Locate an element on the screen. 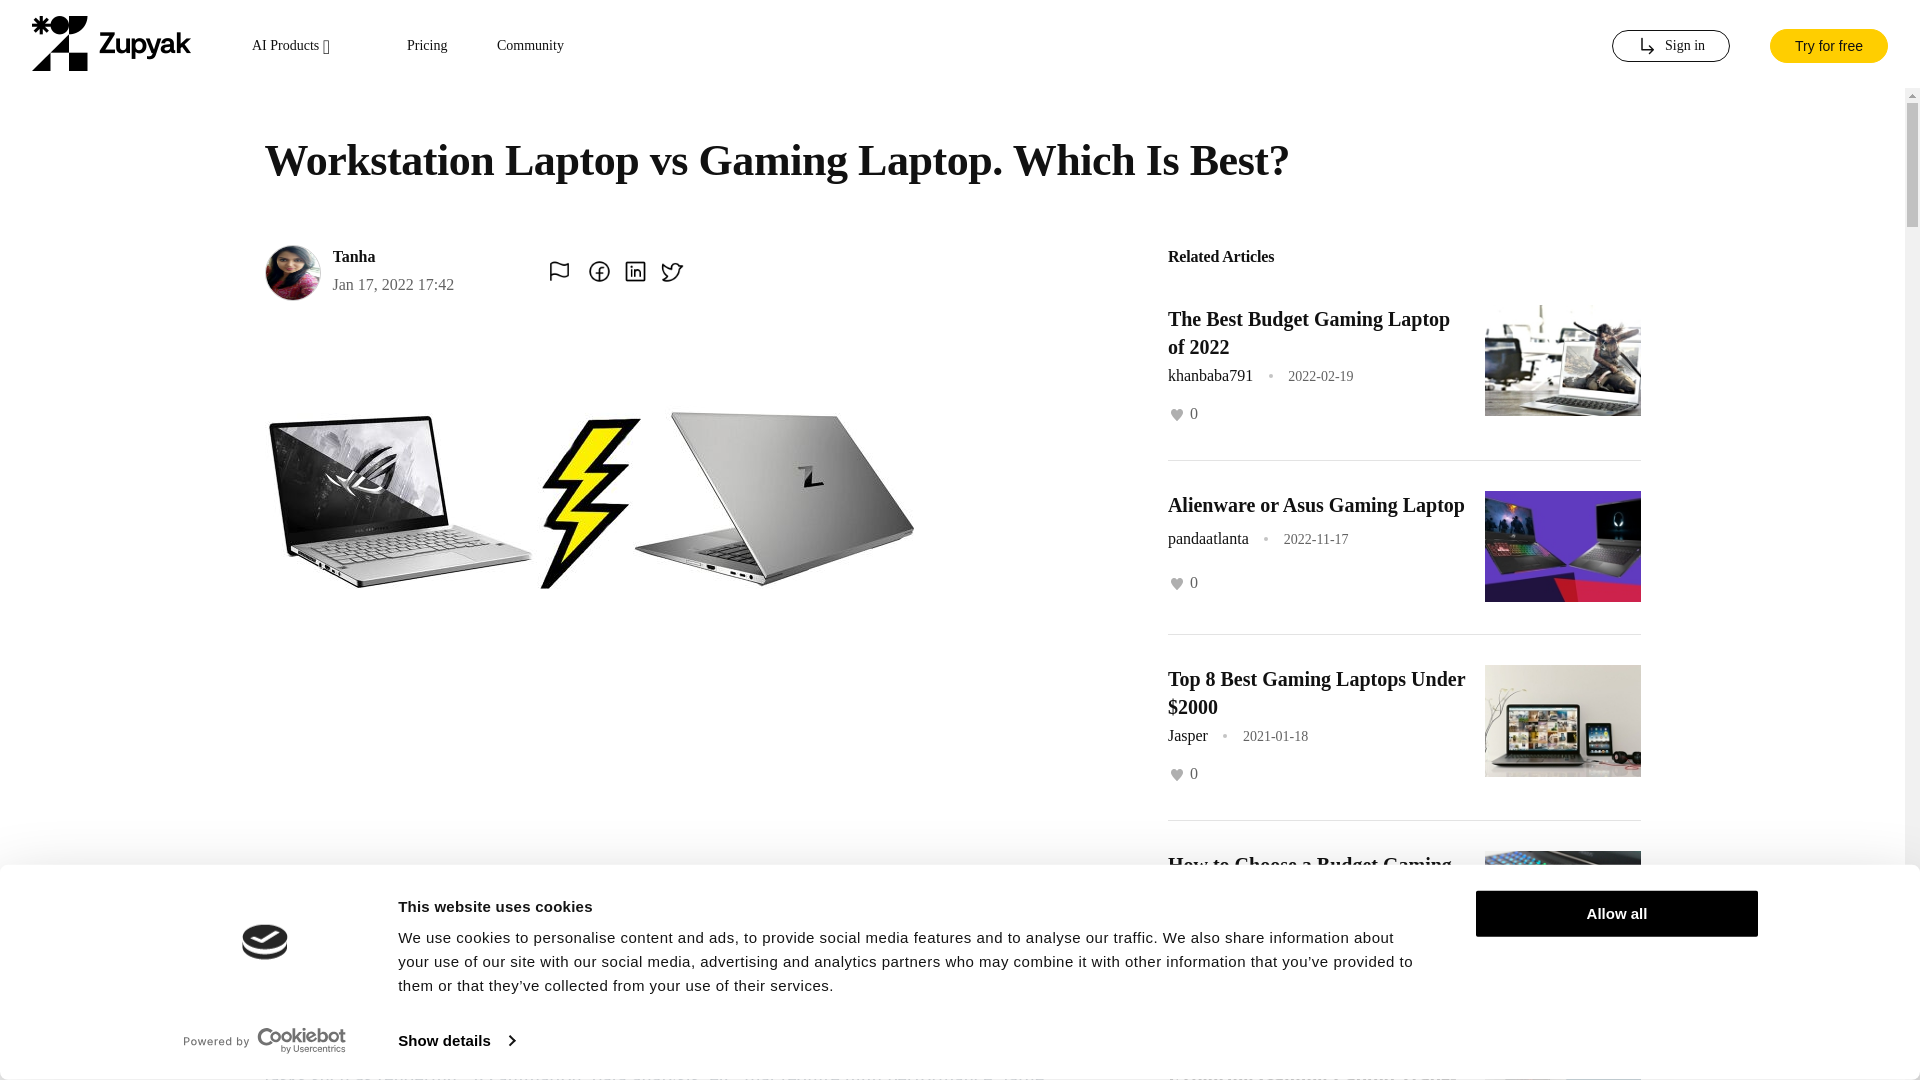 The height and width of the screenshot is (1080, 1920). Show details is located at coordinates (456, 1041).